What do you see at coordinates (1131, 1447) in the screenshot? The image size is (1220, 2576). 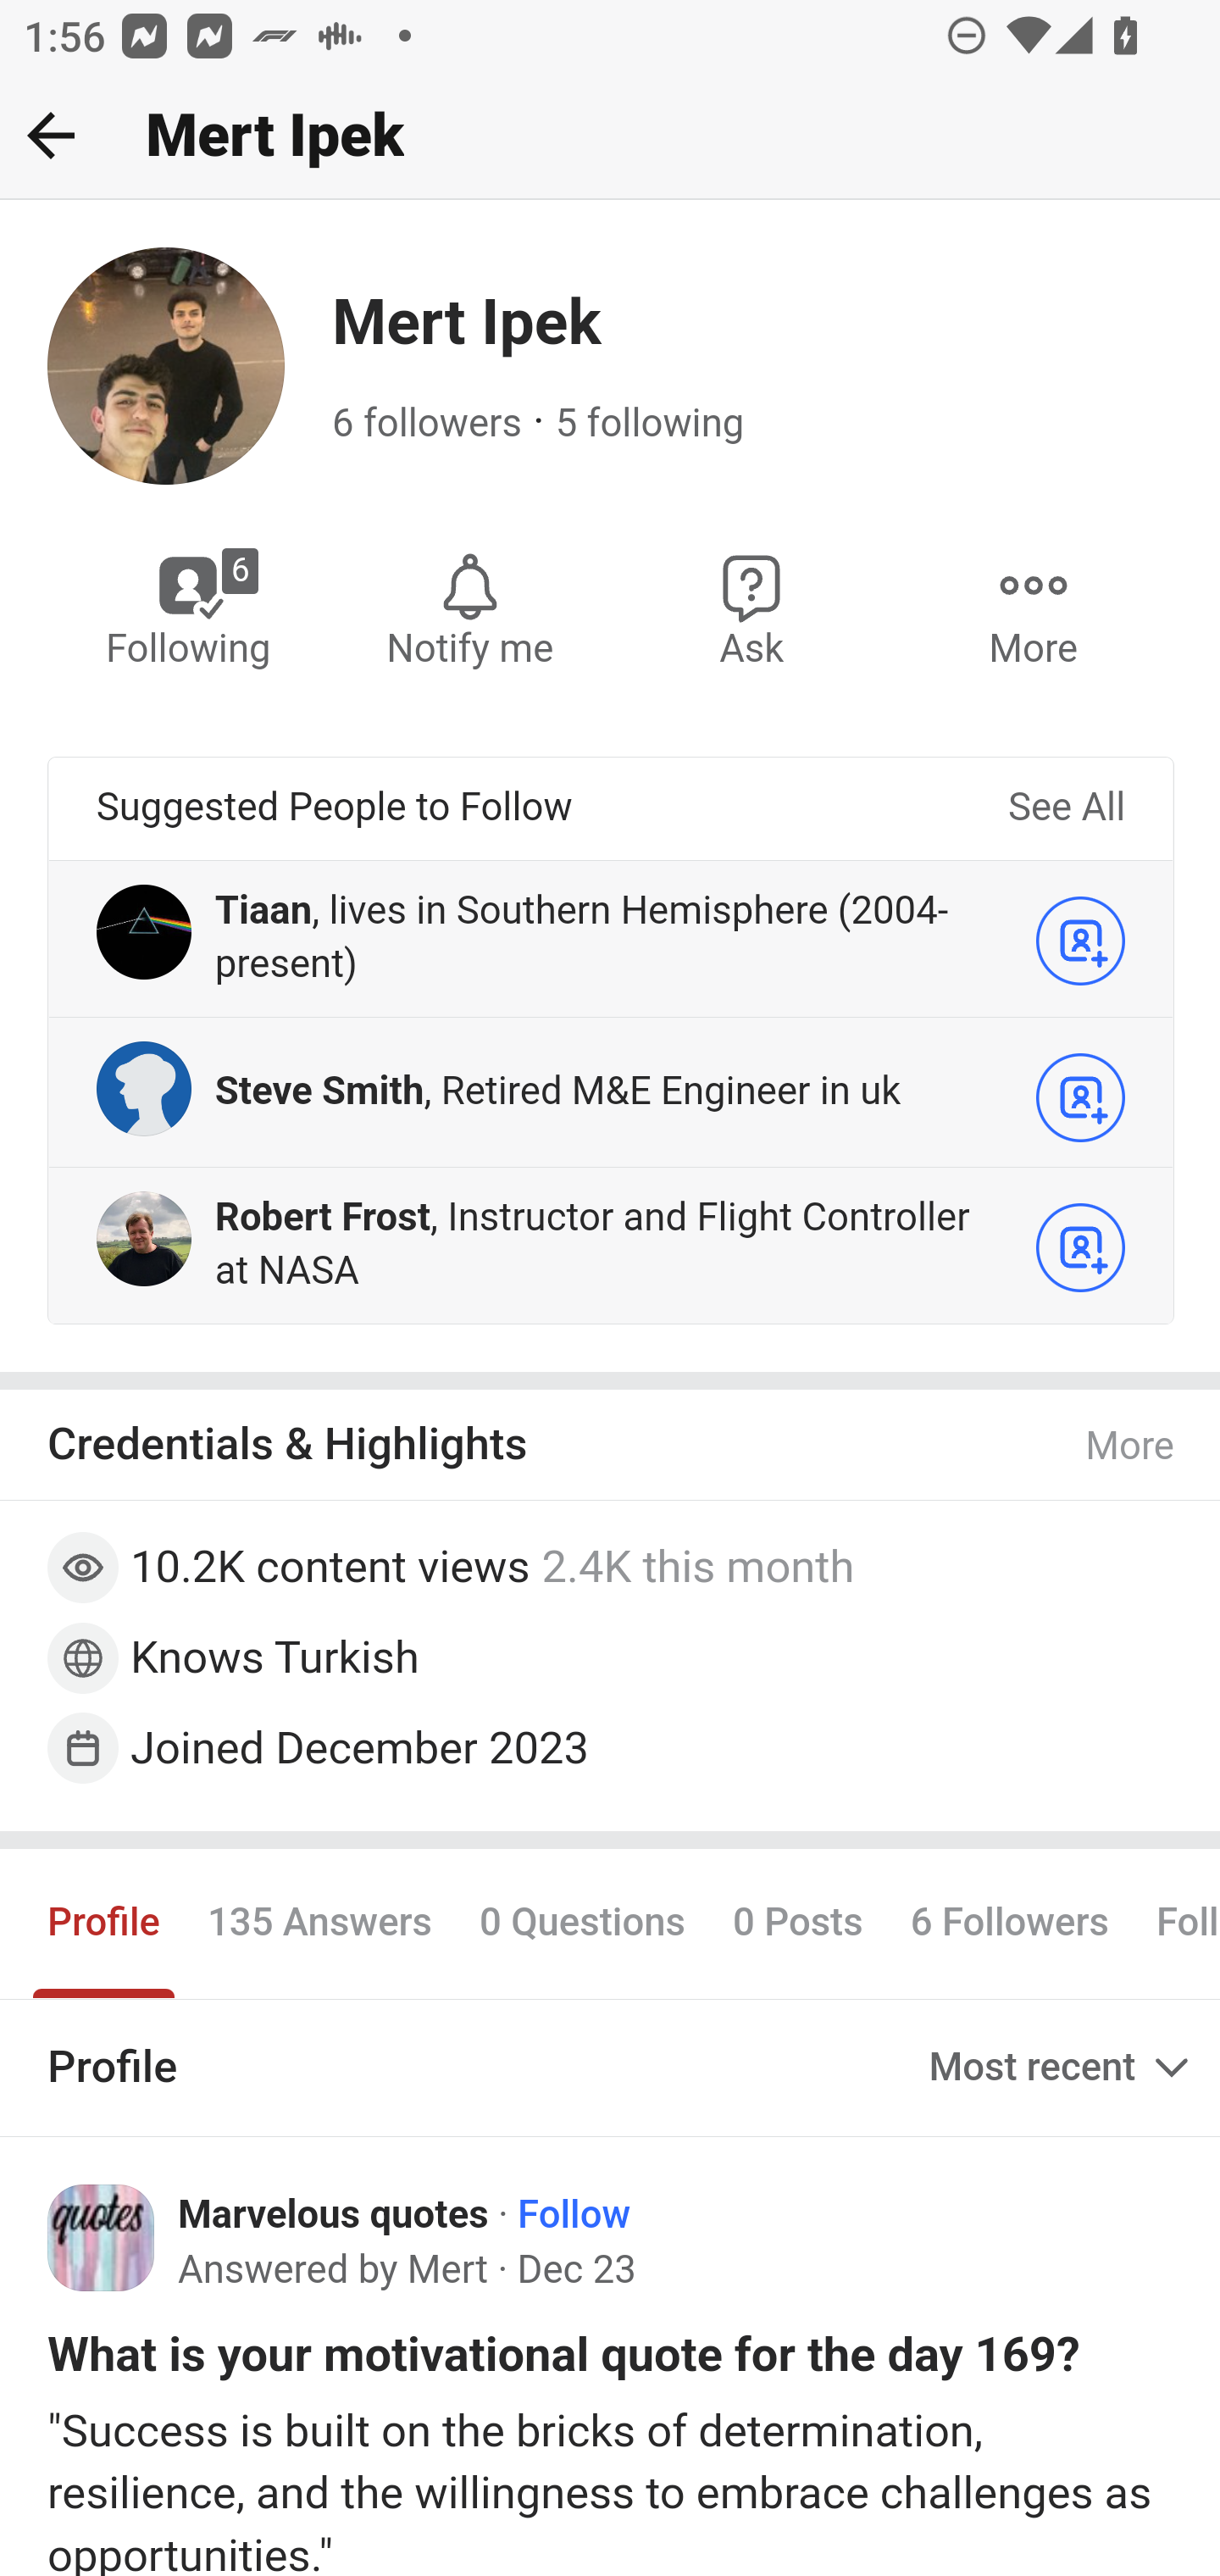 I see `More` at bounding box center [1131, 1447].